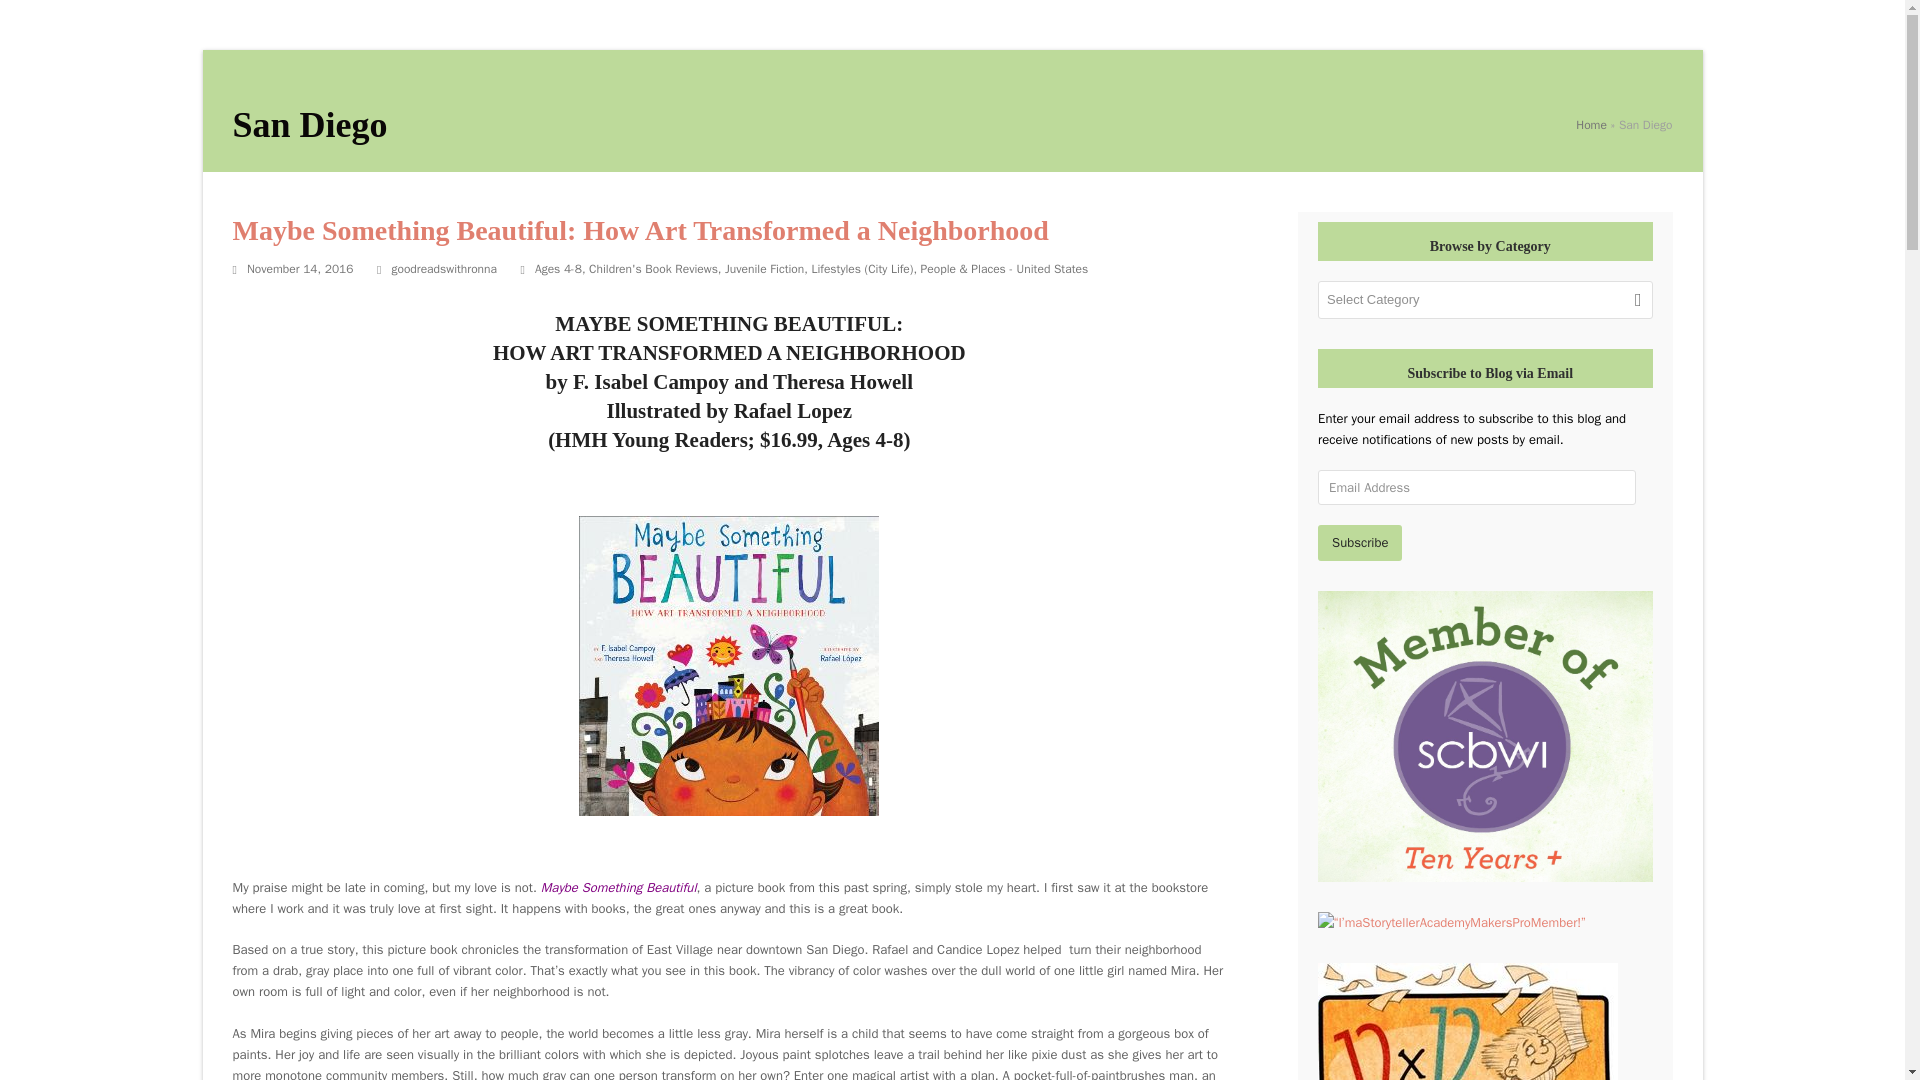 This screenshot has width=1920, height=1080. Describe the element at coordinates (654, 268) in the screenshot. I see `Children's Book Reviews` at that location.